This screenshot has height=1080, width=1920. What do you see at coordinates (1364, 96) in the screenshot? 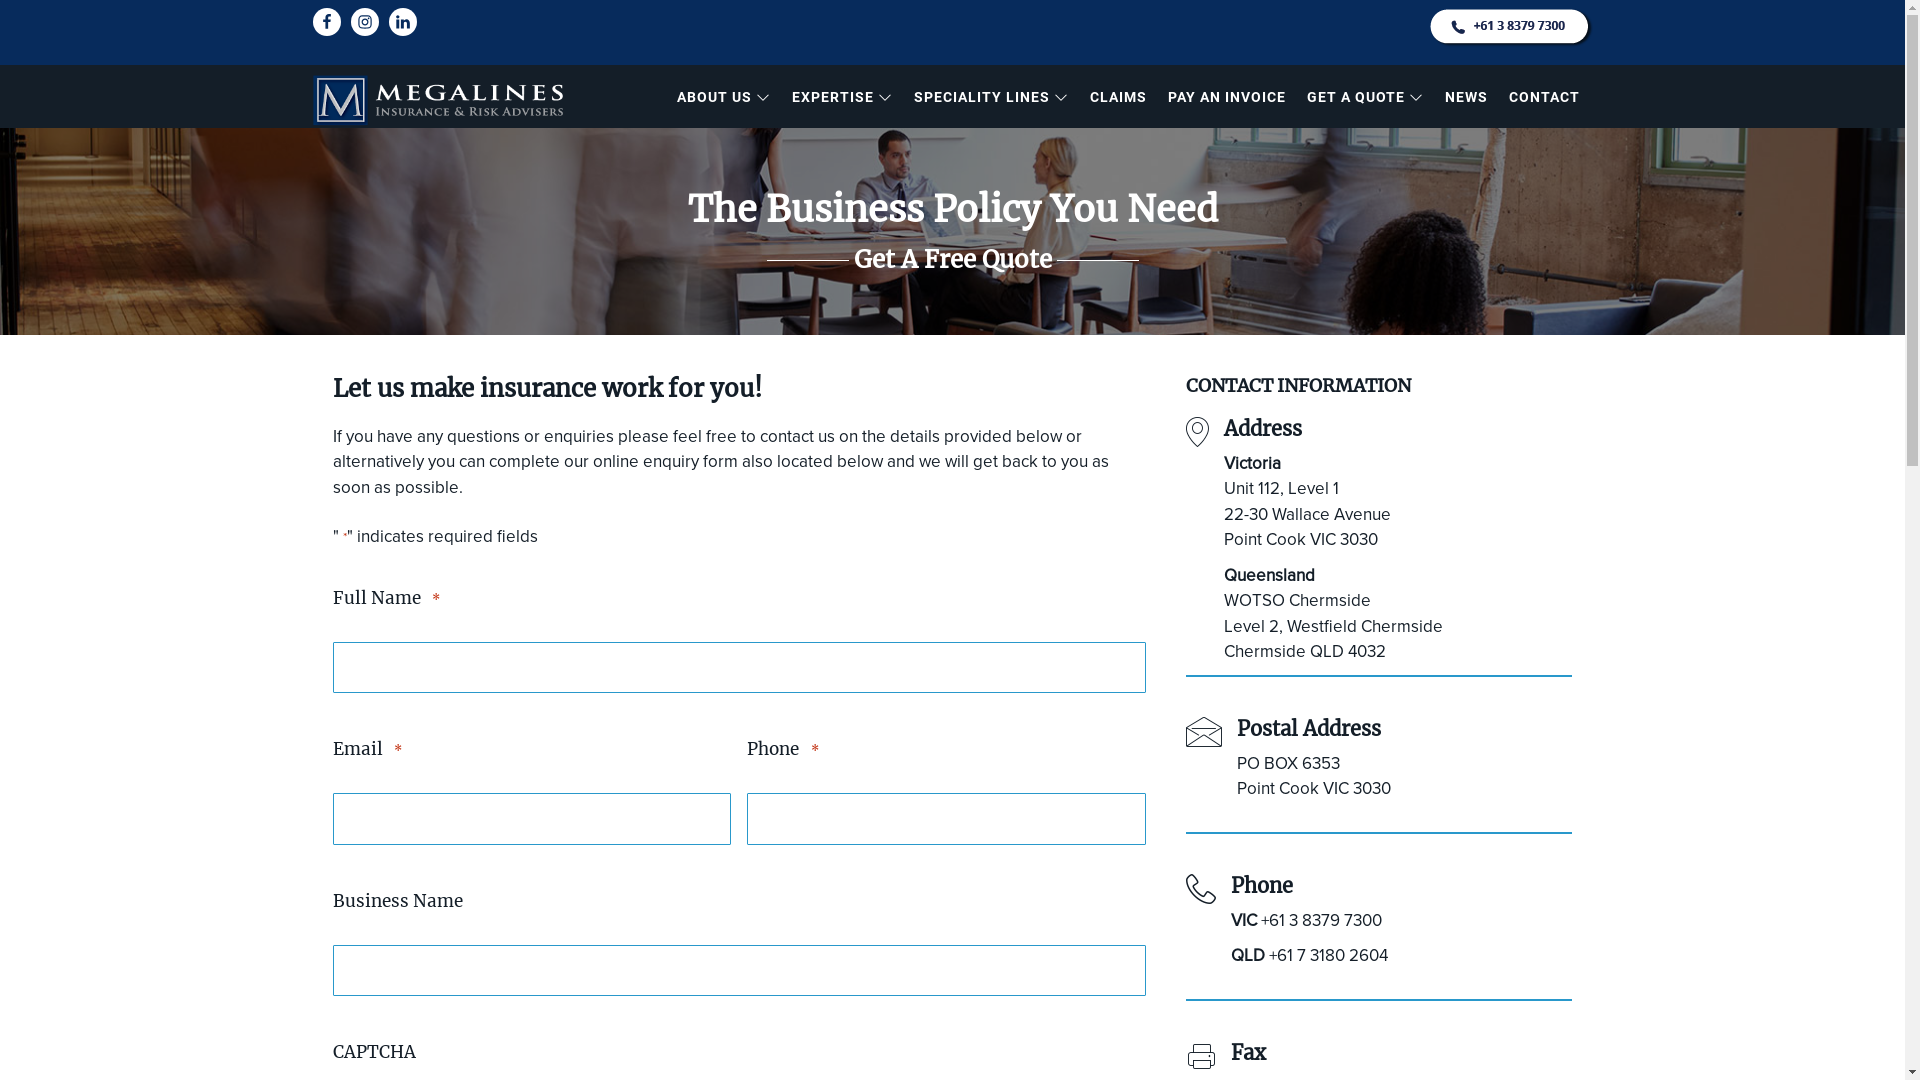
I see `GET A QUOTE` at bounding box center [1364, 96].